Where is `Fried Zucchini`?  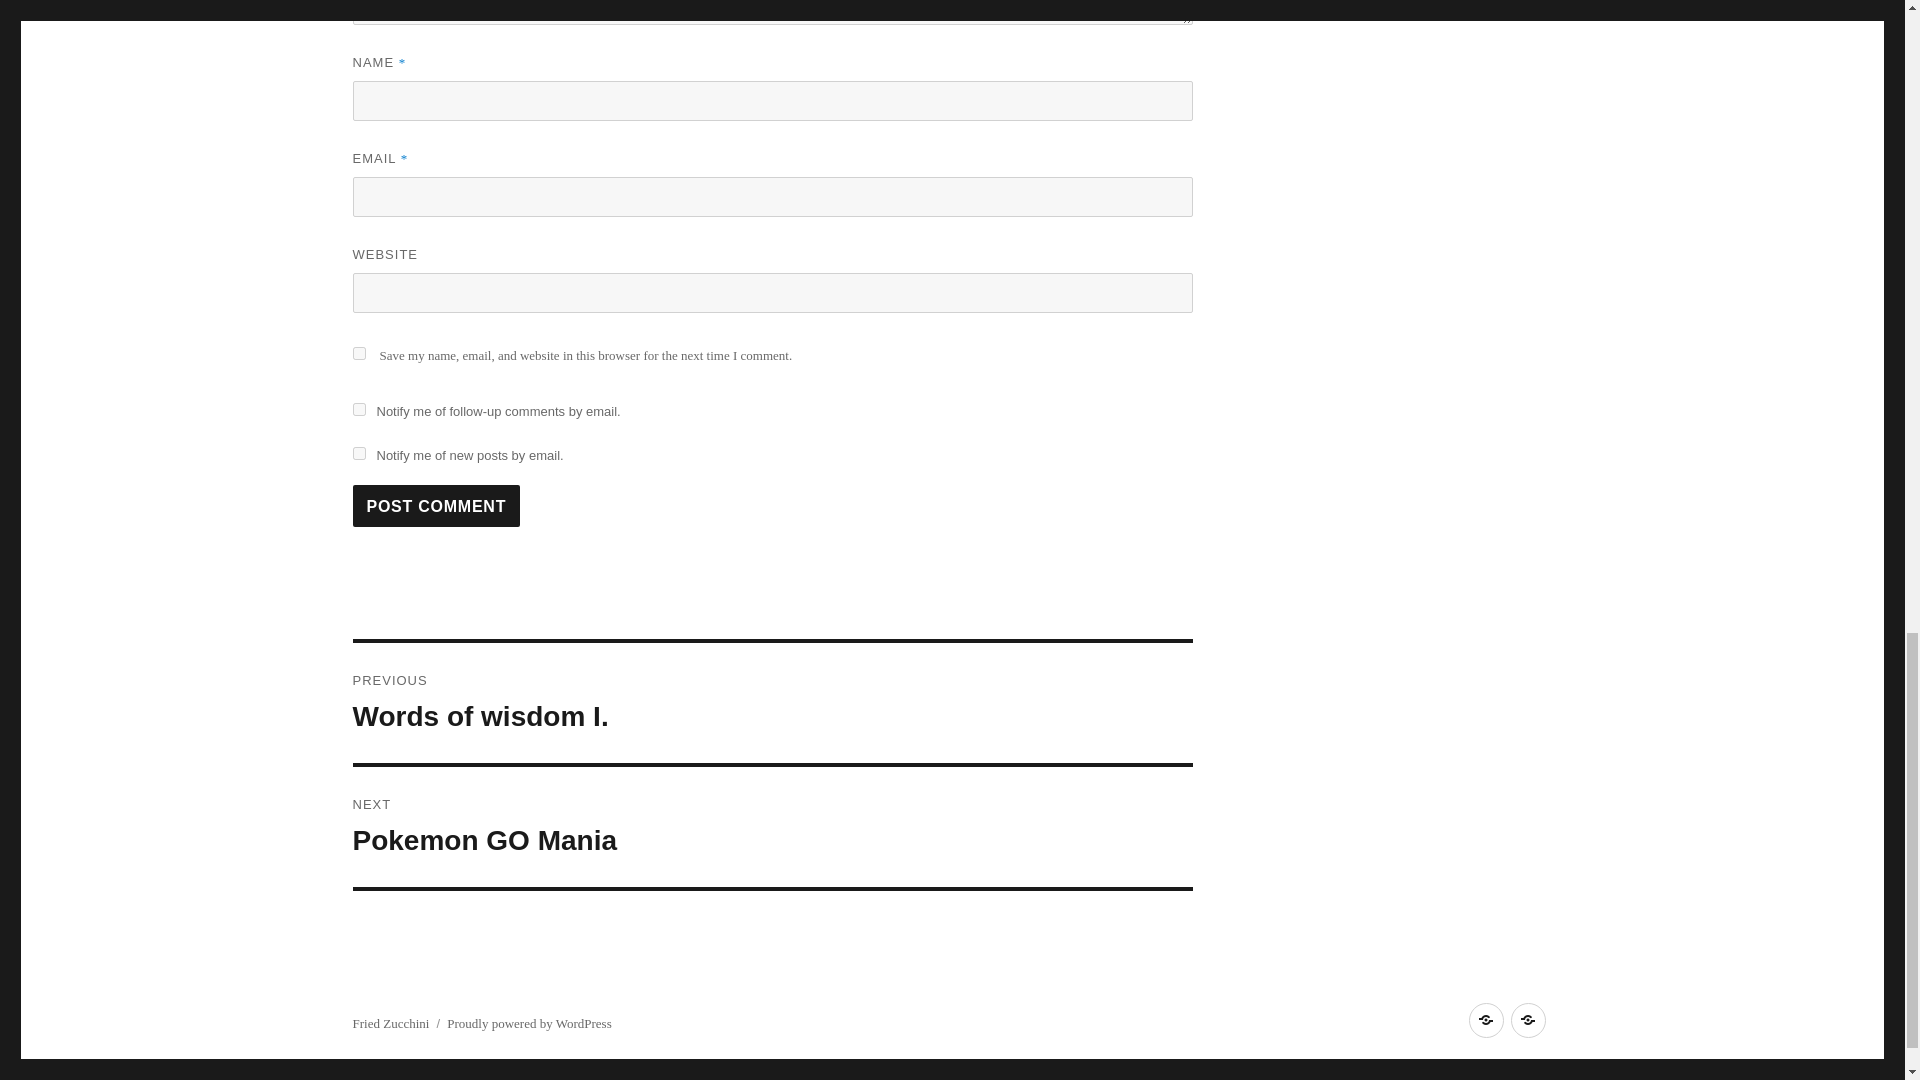 Fried Zucchini is located at coordinates (390, 1024).